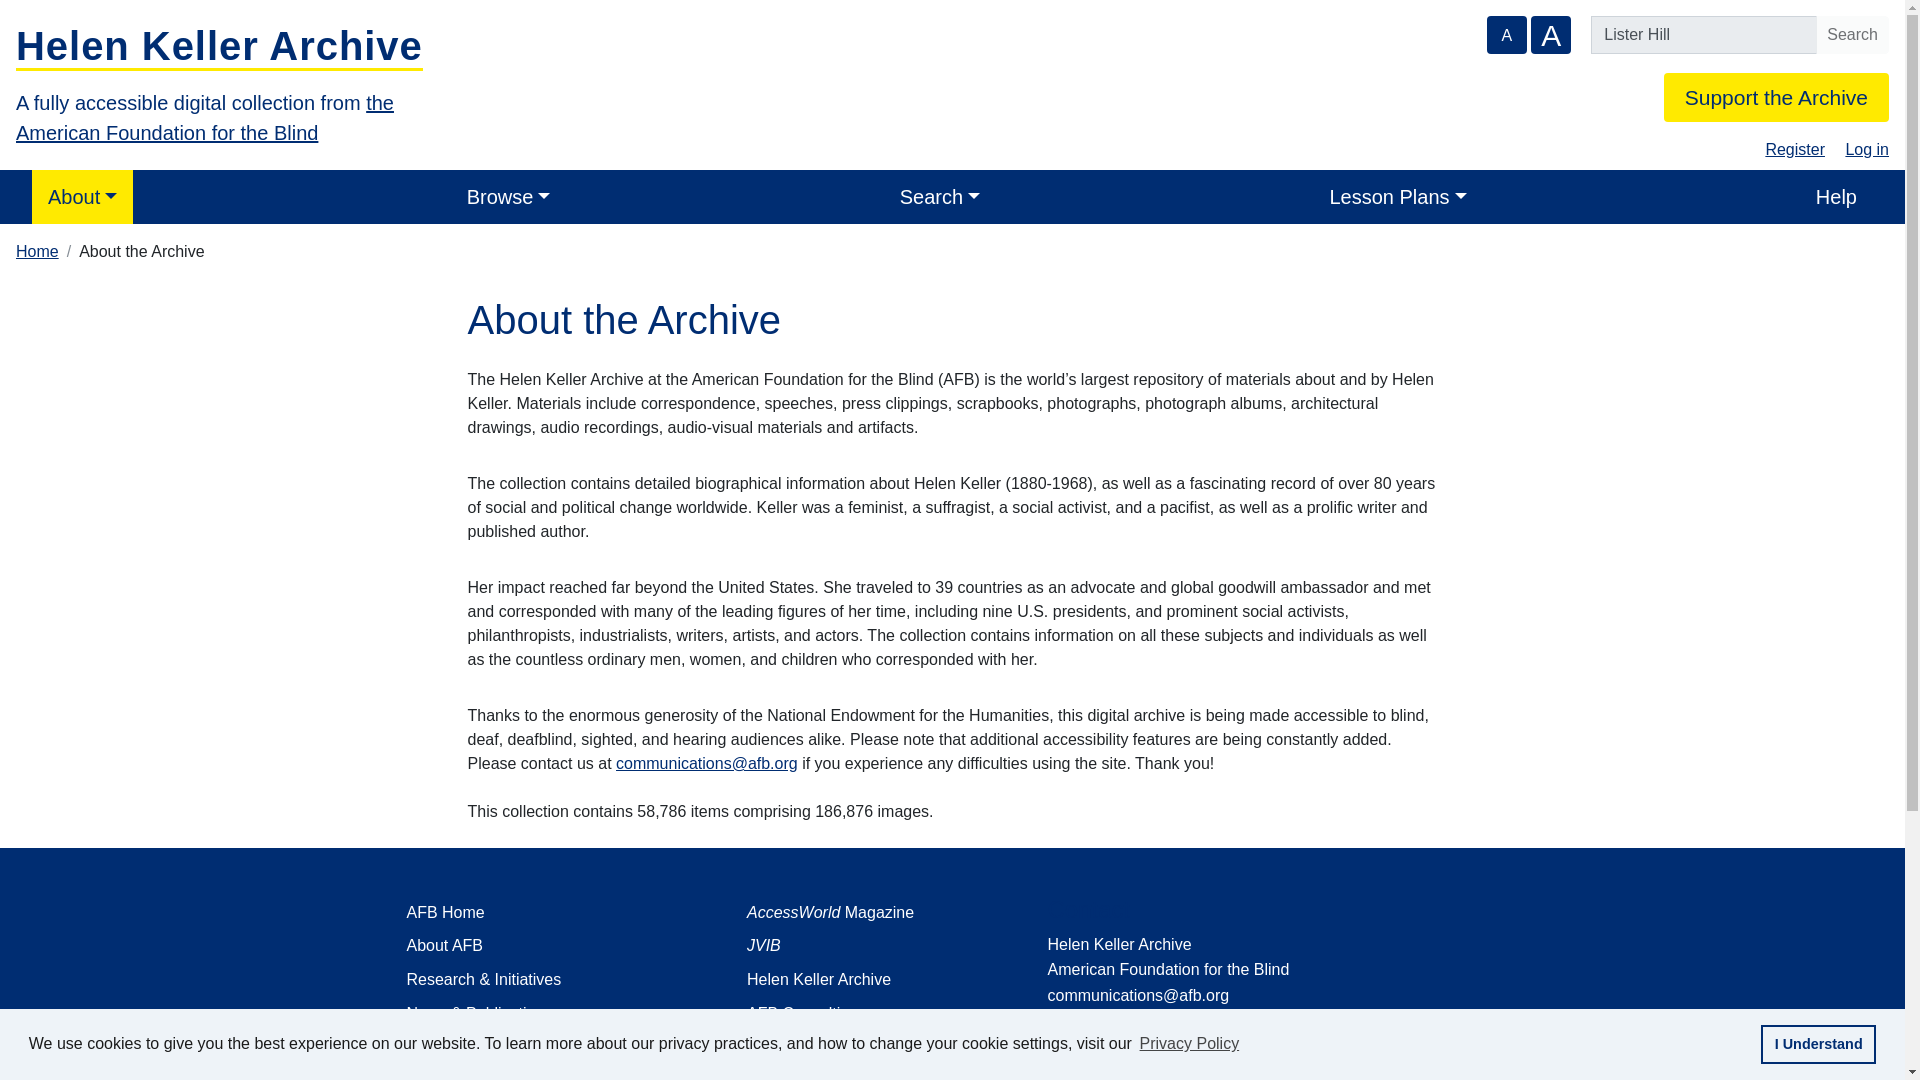 Image resolution: width=1920 pixels, height=1080 pixels. What do you see at coordinates (544, 912) in the screenshot?
I see `AFB Home` at bounding box center [544, 912].